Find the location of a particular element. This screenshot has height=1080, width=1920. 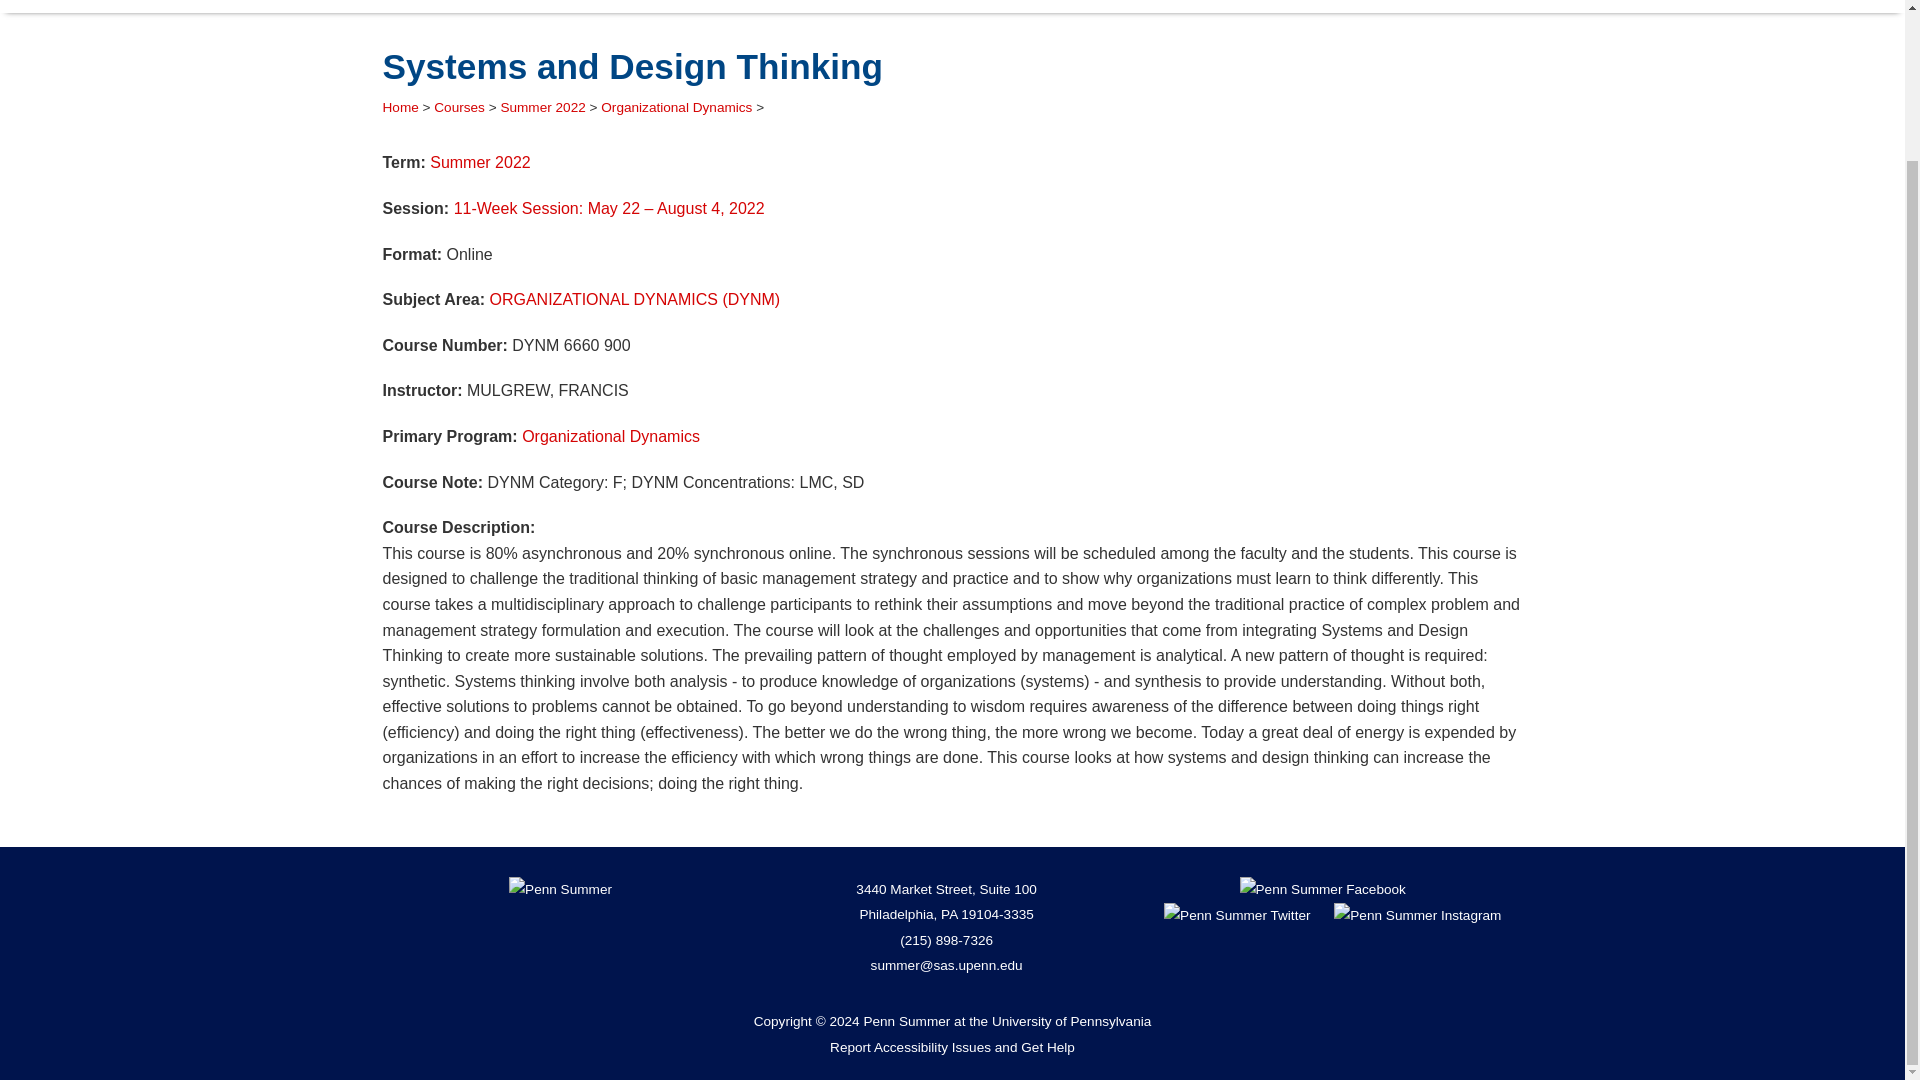

CONTACT is located at coordinates (1108, 6).